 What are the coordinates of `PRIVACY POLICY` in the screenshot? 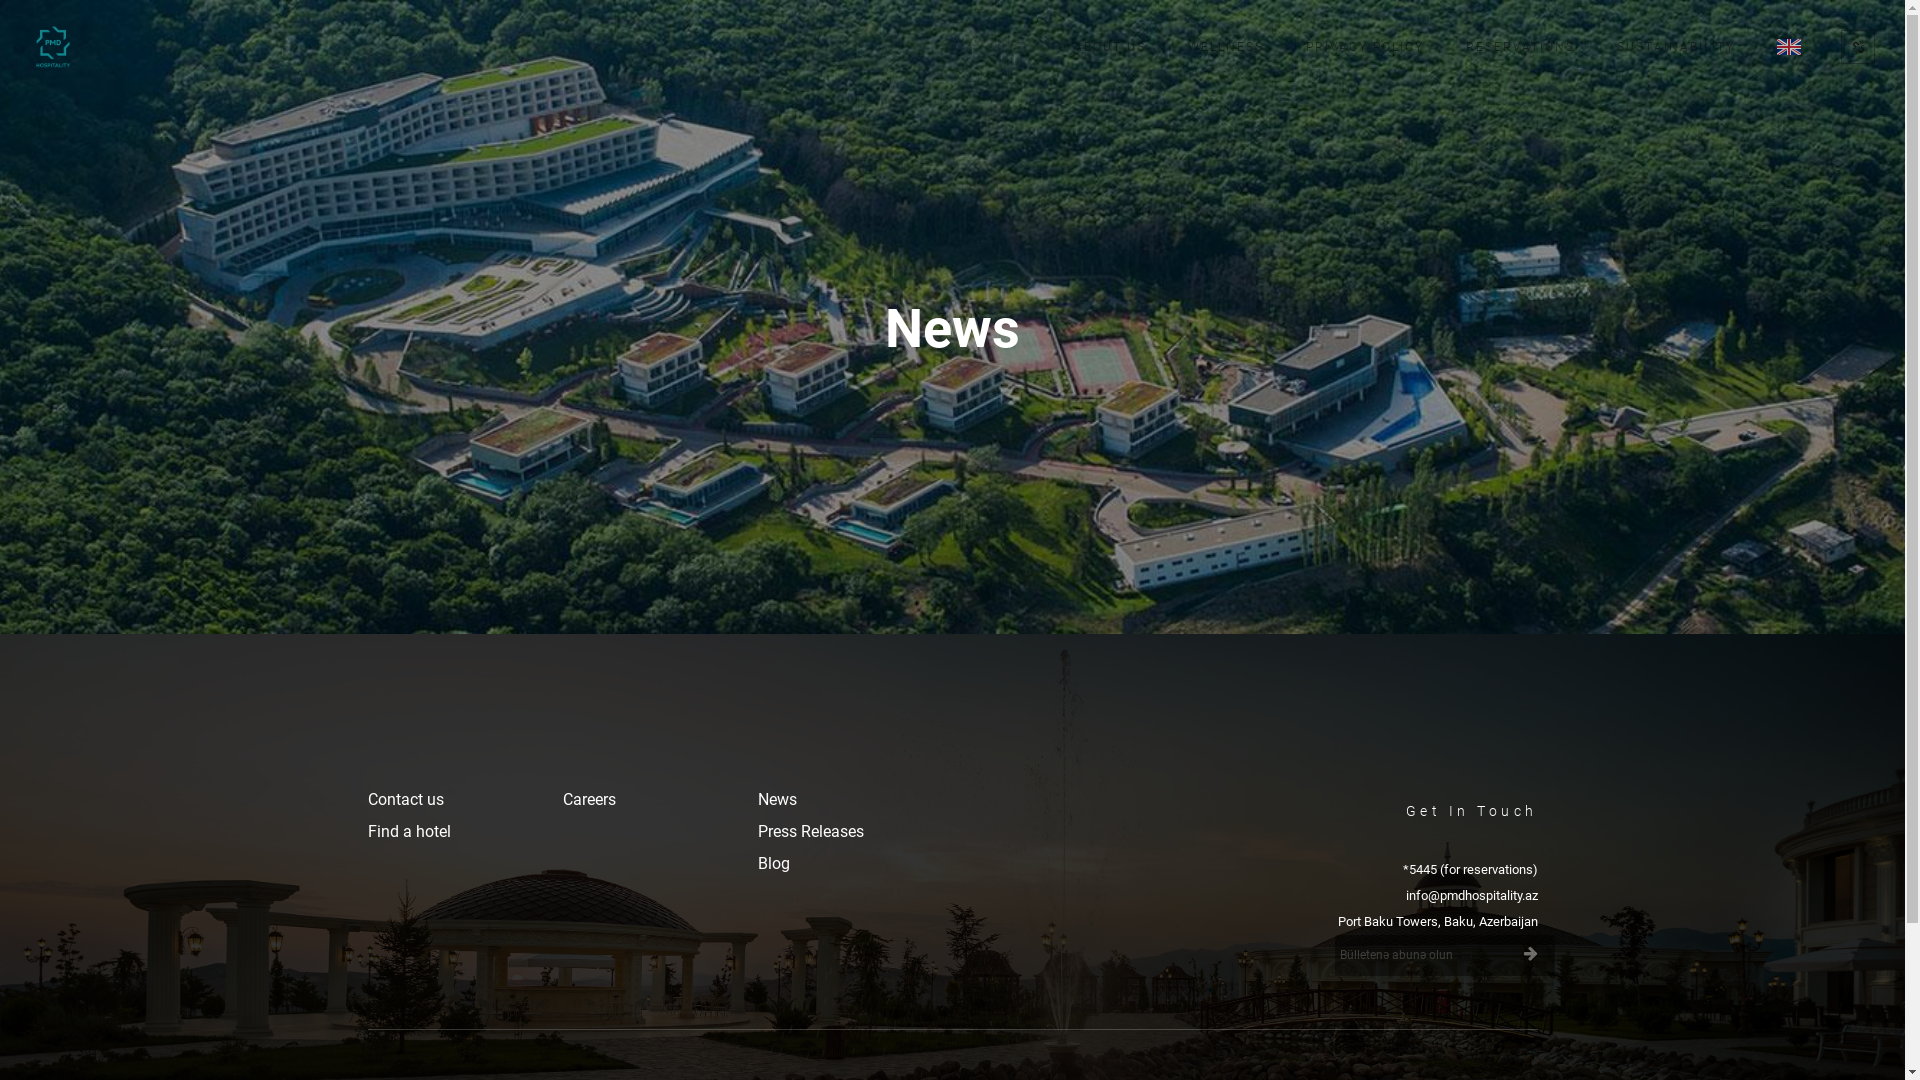 It's located at (1365, 47).